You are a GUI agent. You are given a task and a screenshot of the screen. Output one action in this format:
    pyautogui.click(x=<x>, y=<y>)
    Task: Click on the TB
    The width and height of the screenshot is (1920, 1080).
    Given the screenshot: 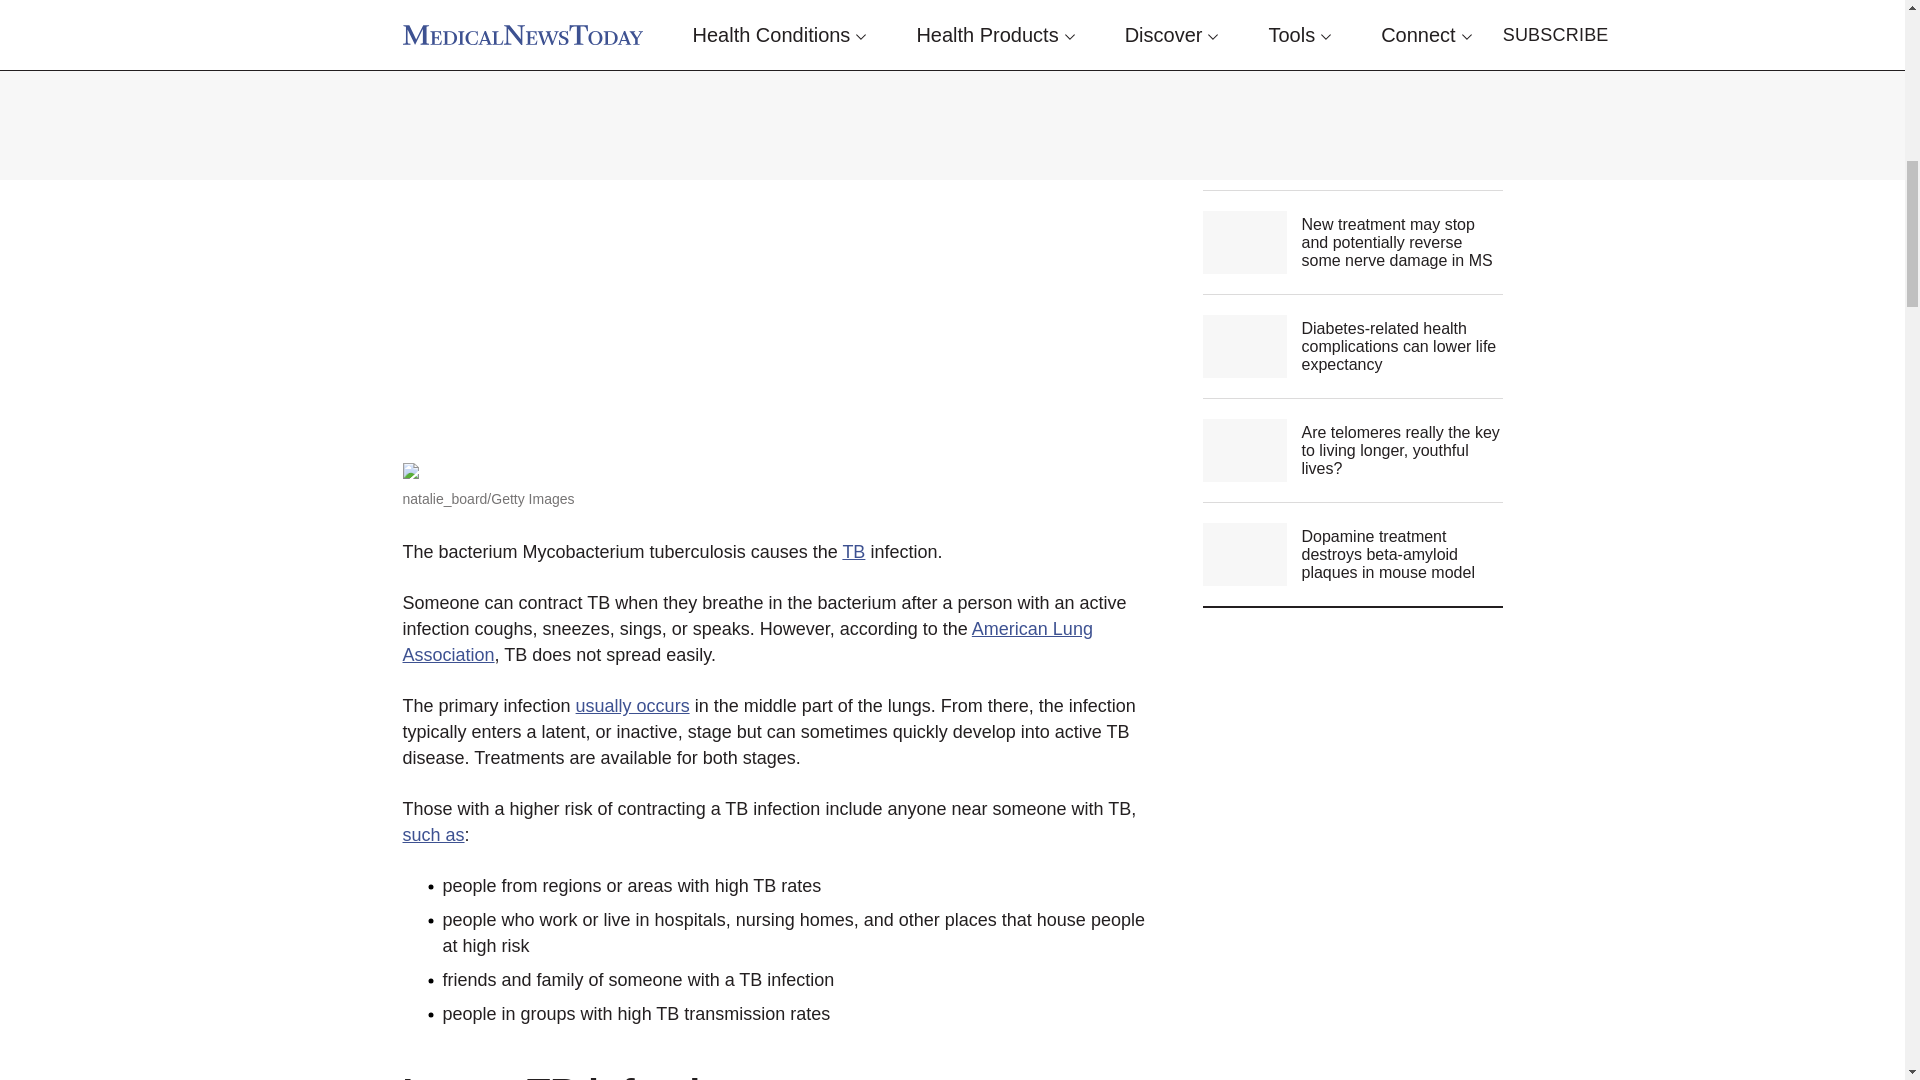 What is the action you would take?
    pyautogui.click(x=854, y=552)
    